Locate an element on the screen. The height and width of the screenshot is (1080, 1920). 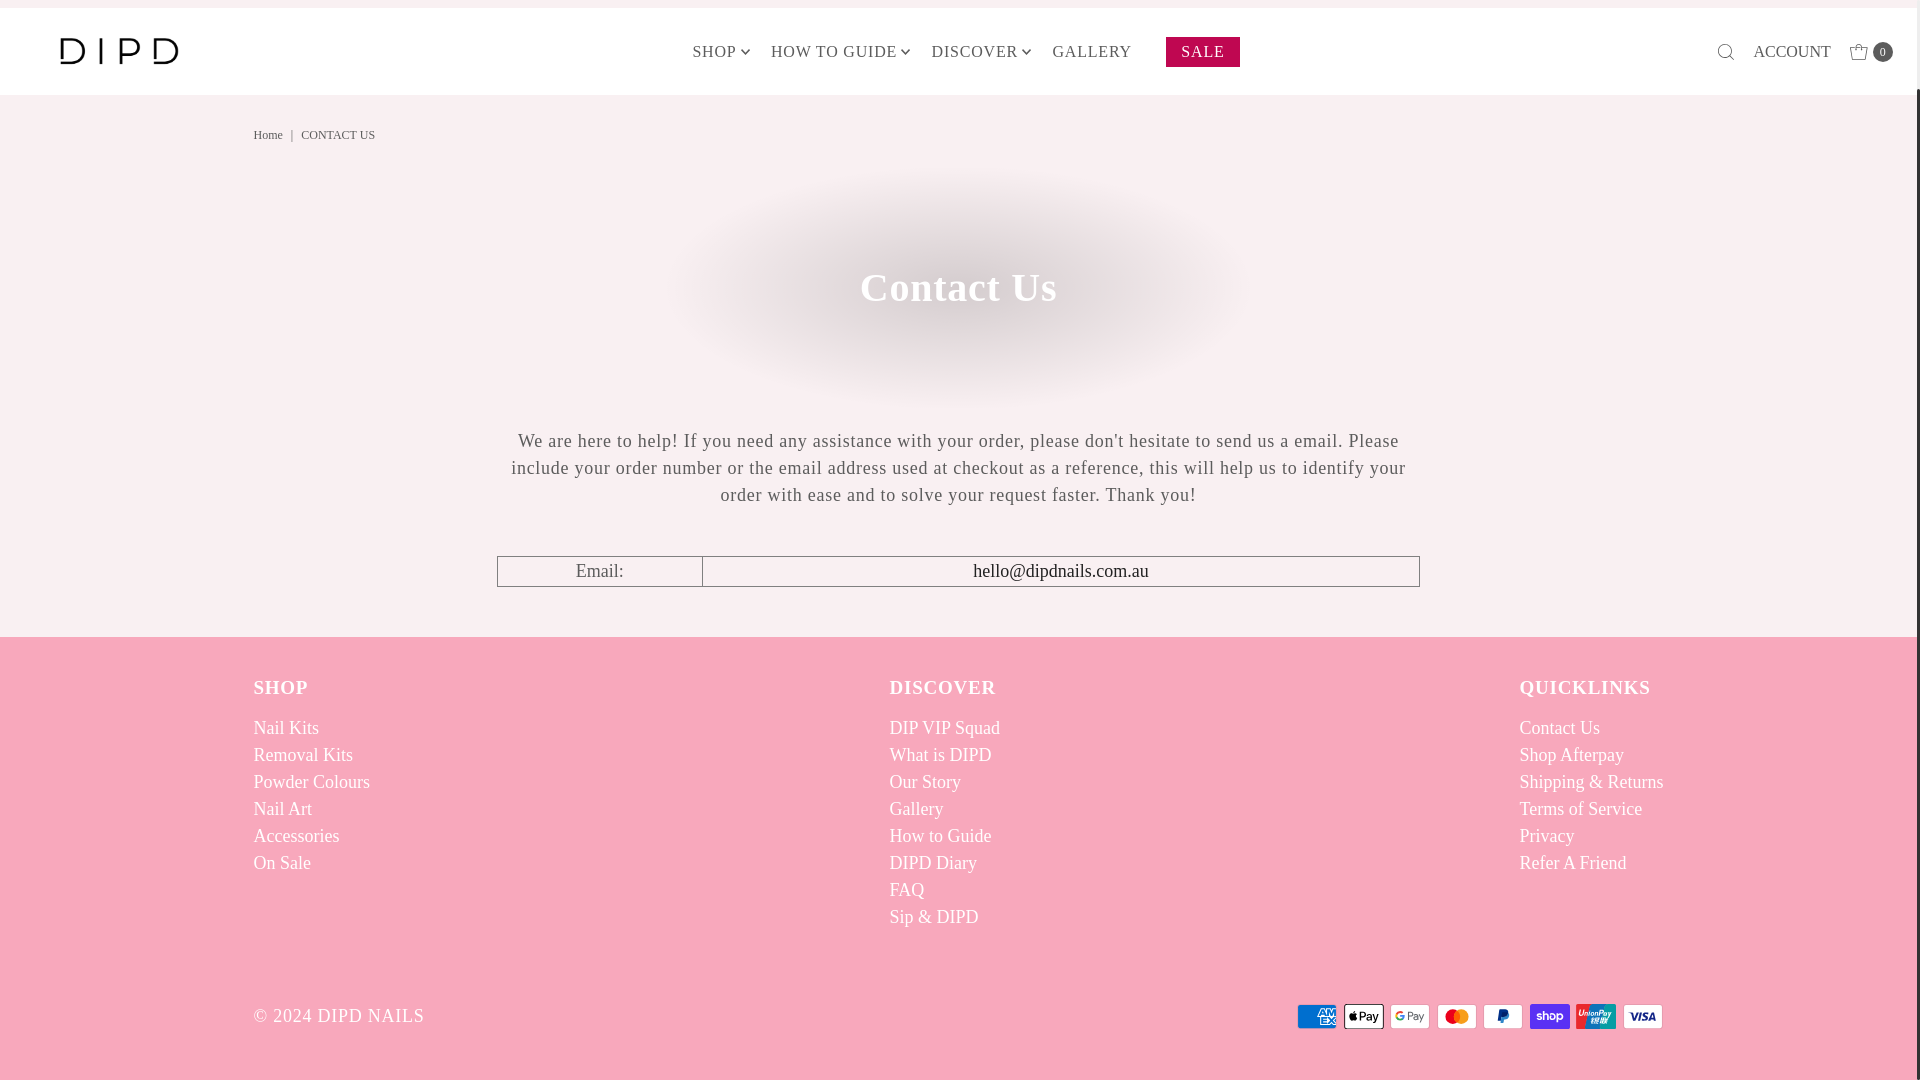
Visa is located at coordinates (1642, 1016).